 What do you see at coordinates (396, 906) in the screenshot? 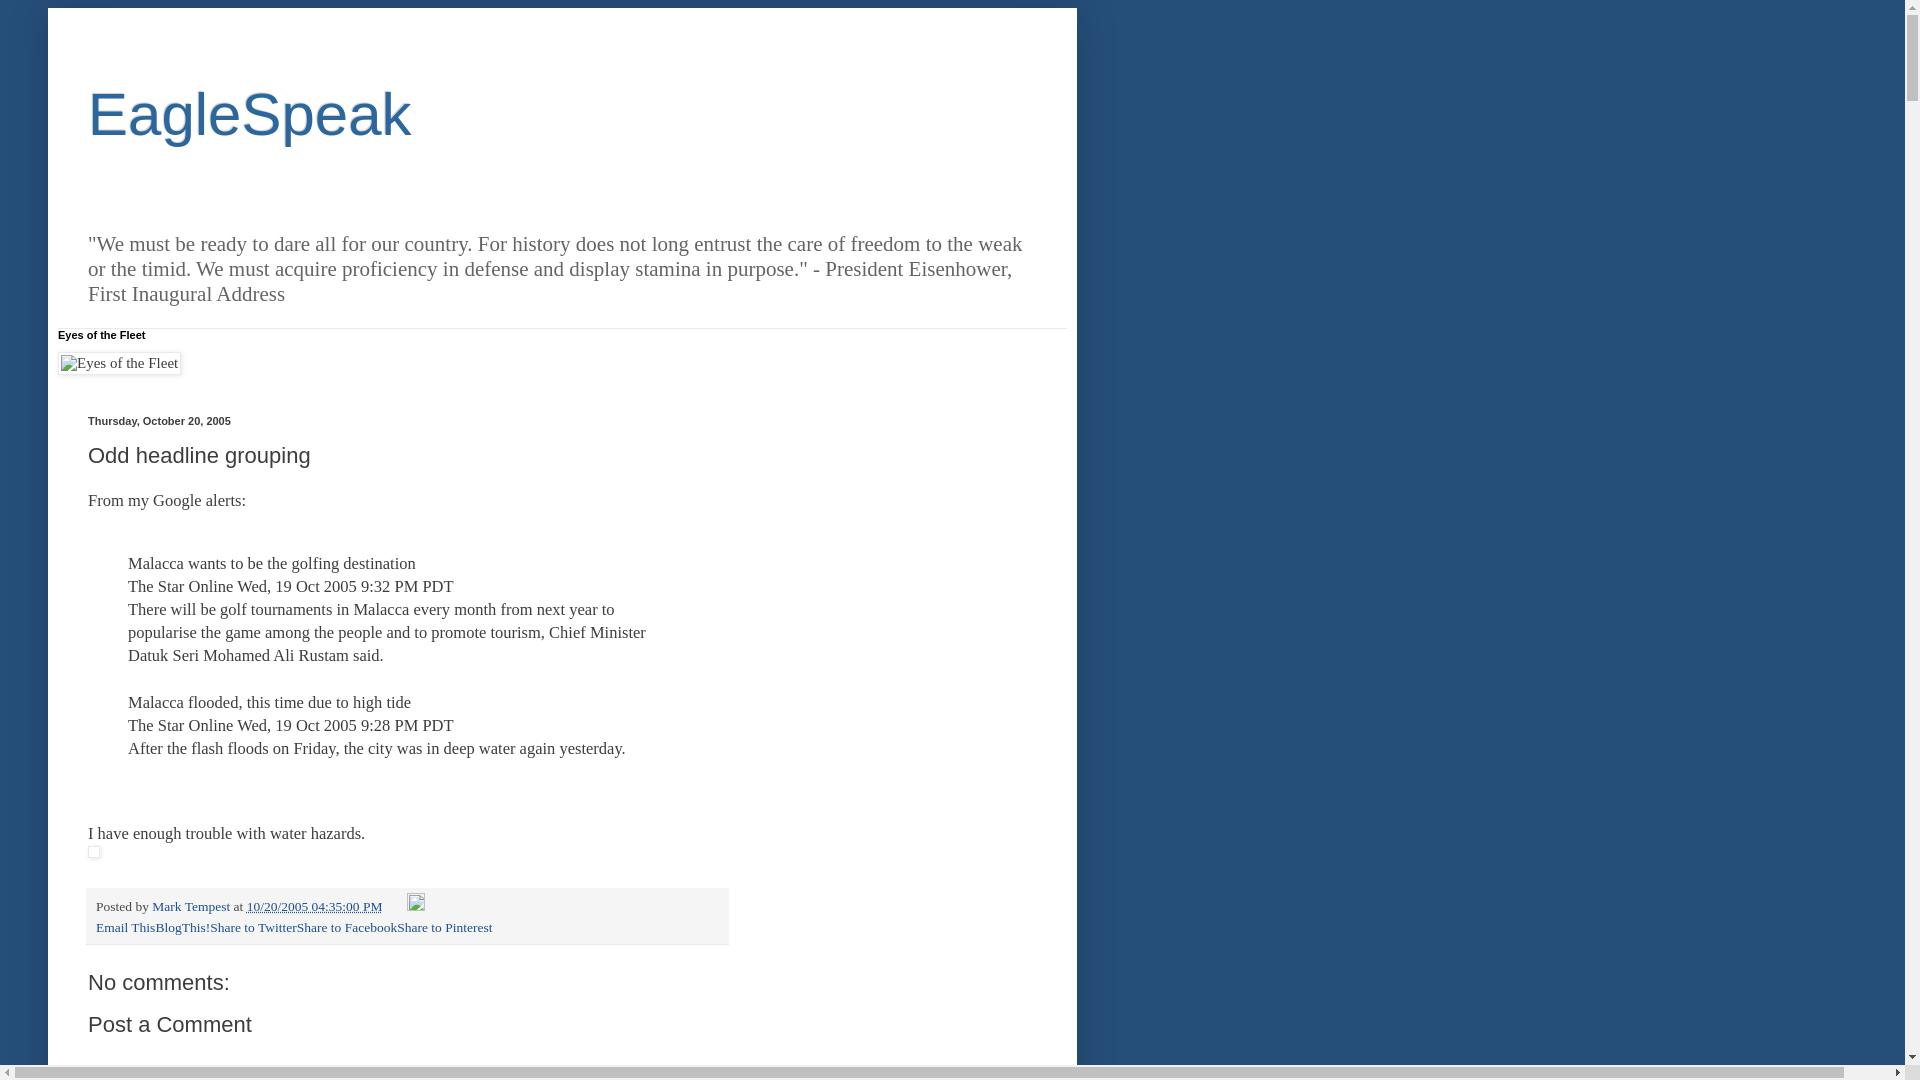
I see `Email Post` at bounding box center [396, 906].